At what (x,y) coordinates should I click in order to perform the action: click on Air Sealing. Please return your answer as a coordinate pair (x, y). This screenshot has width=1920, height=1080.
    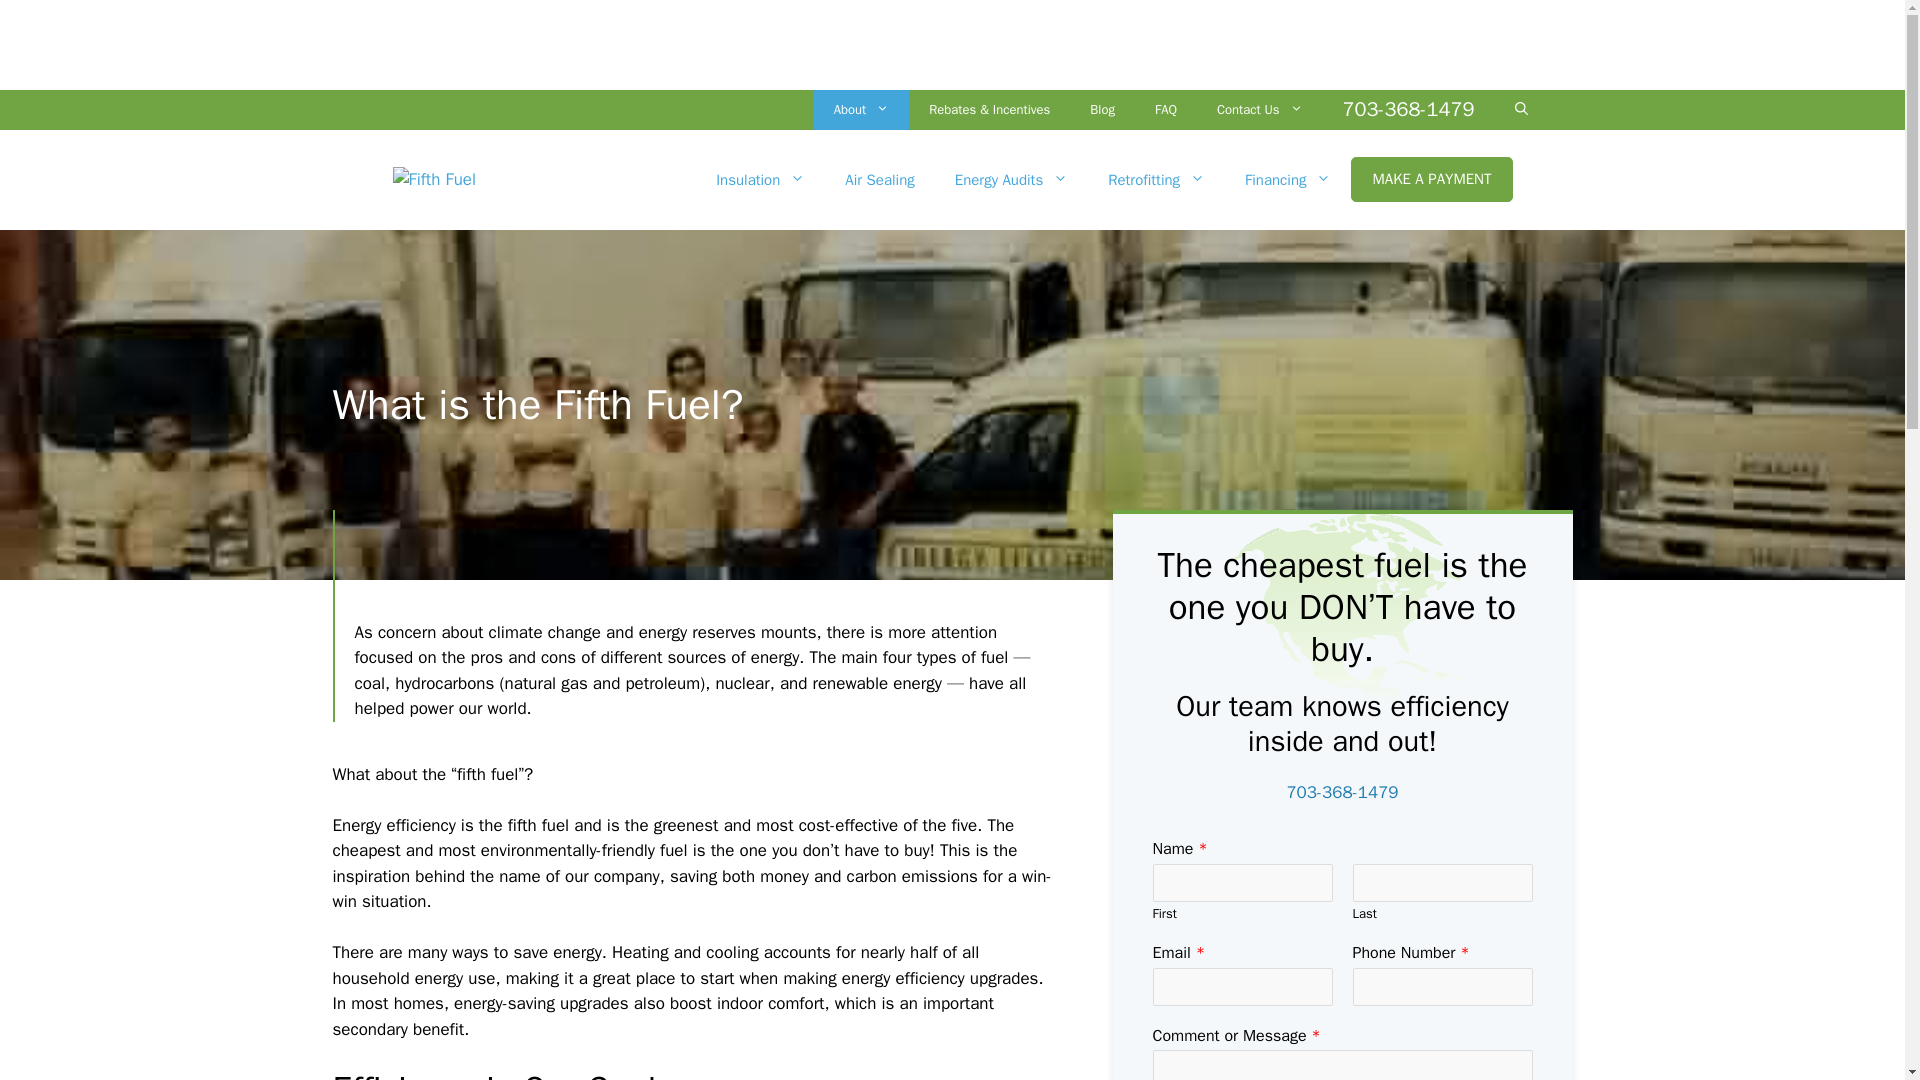
    Looking at the image, I should click on (880, 180).